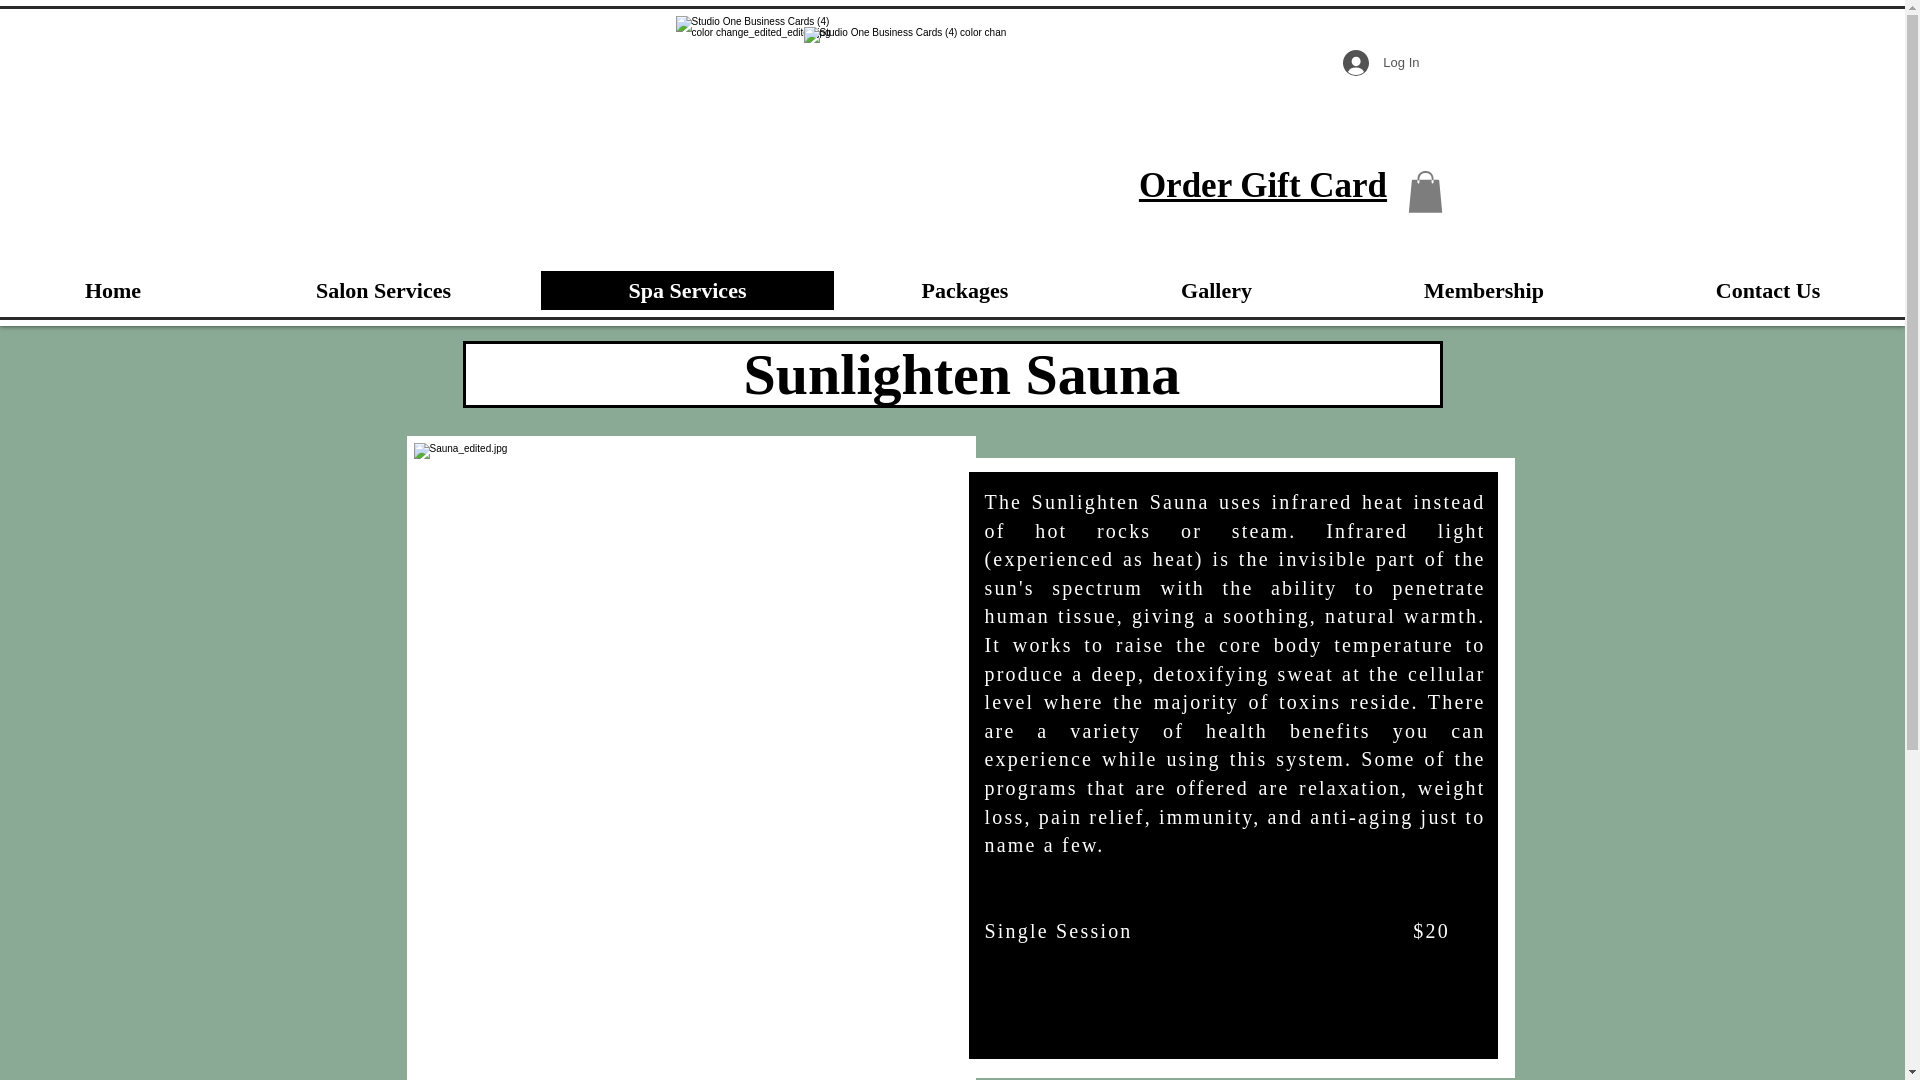 This screenshot has height=1080, width=1920. Describe the element at coordinates (686, 290) in the screenshot. I see `Spa Services` at that location.